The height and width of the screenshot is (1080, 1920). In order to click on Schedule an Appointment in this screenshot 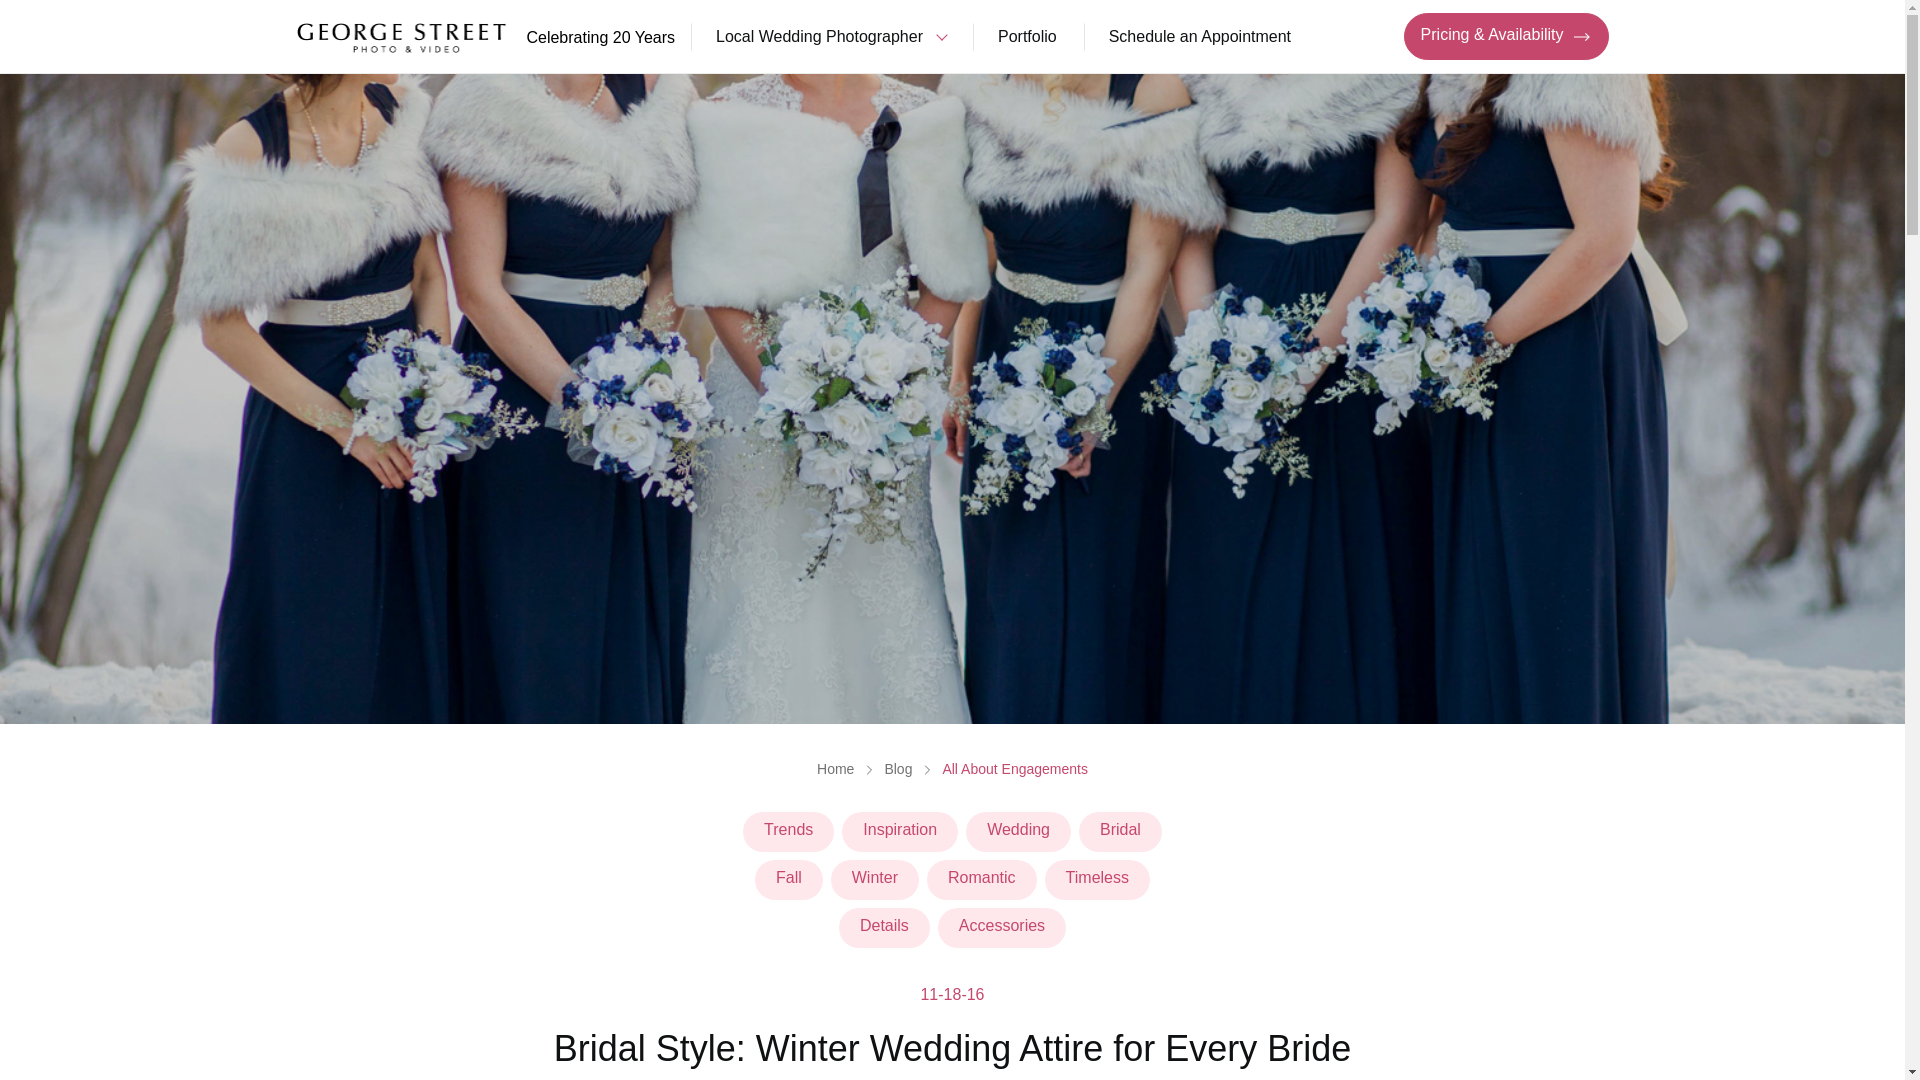, I will do `click(1200, 37)`.